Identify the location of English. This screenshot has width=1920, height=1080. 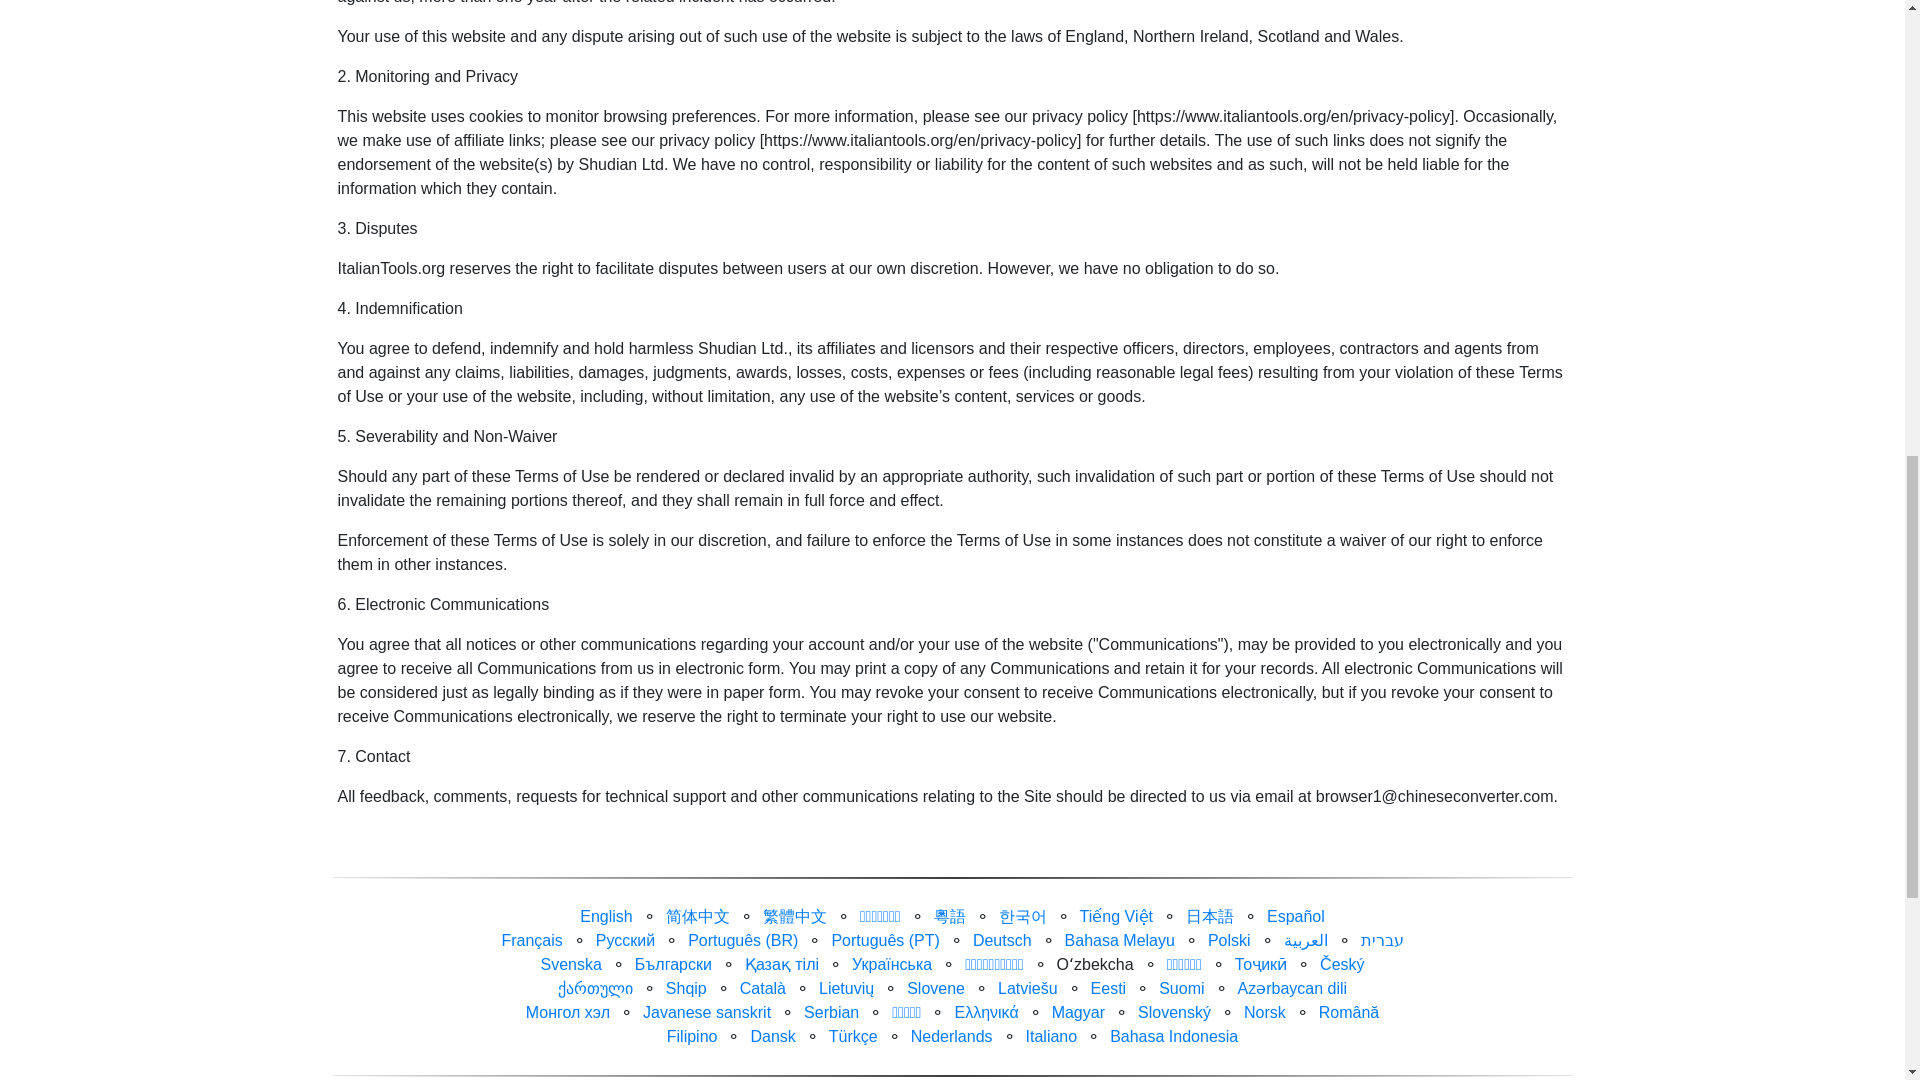
(605, 916).